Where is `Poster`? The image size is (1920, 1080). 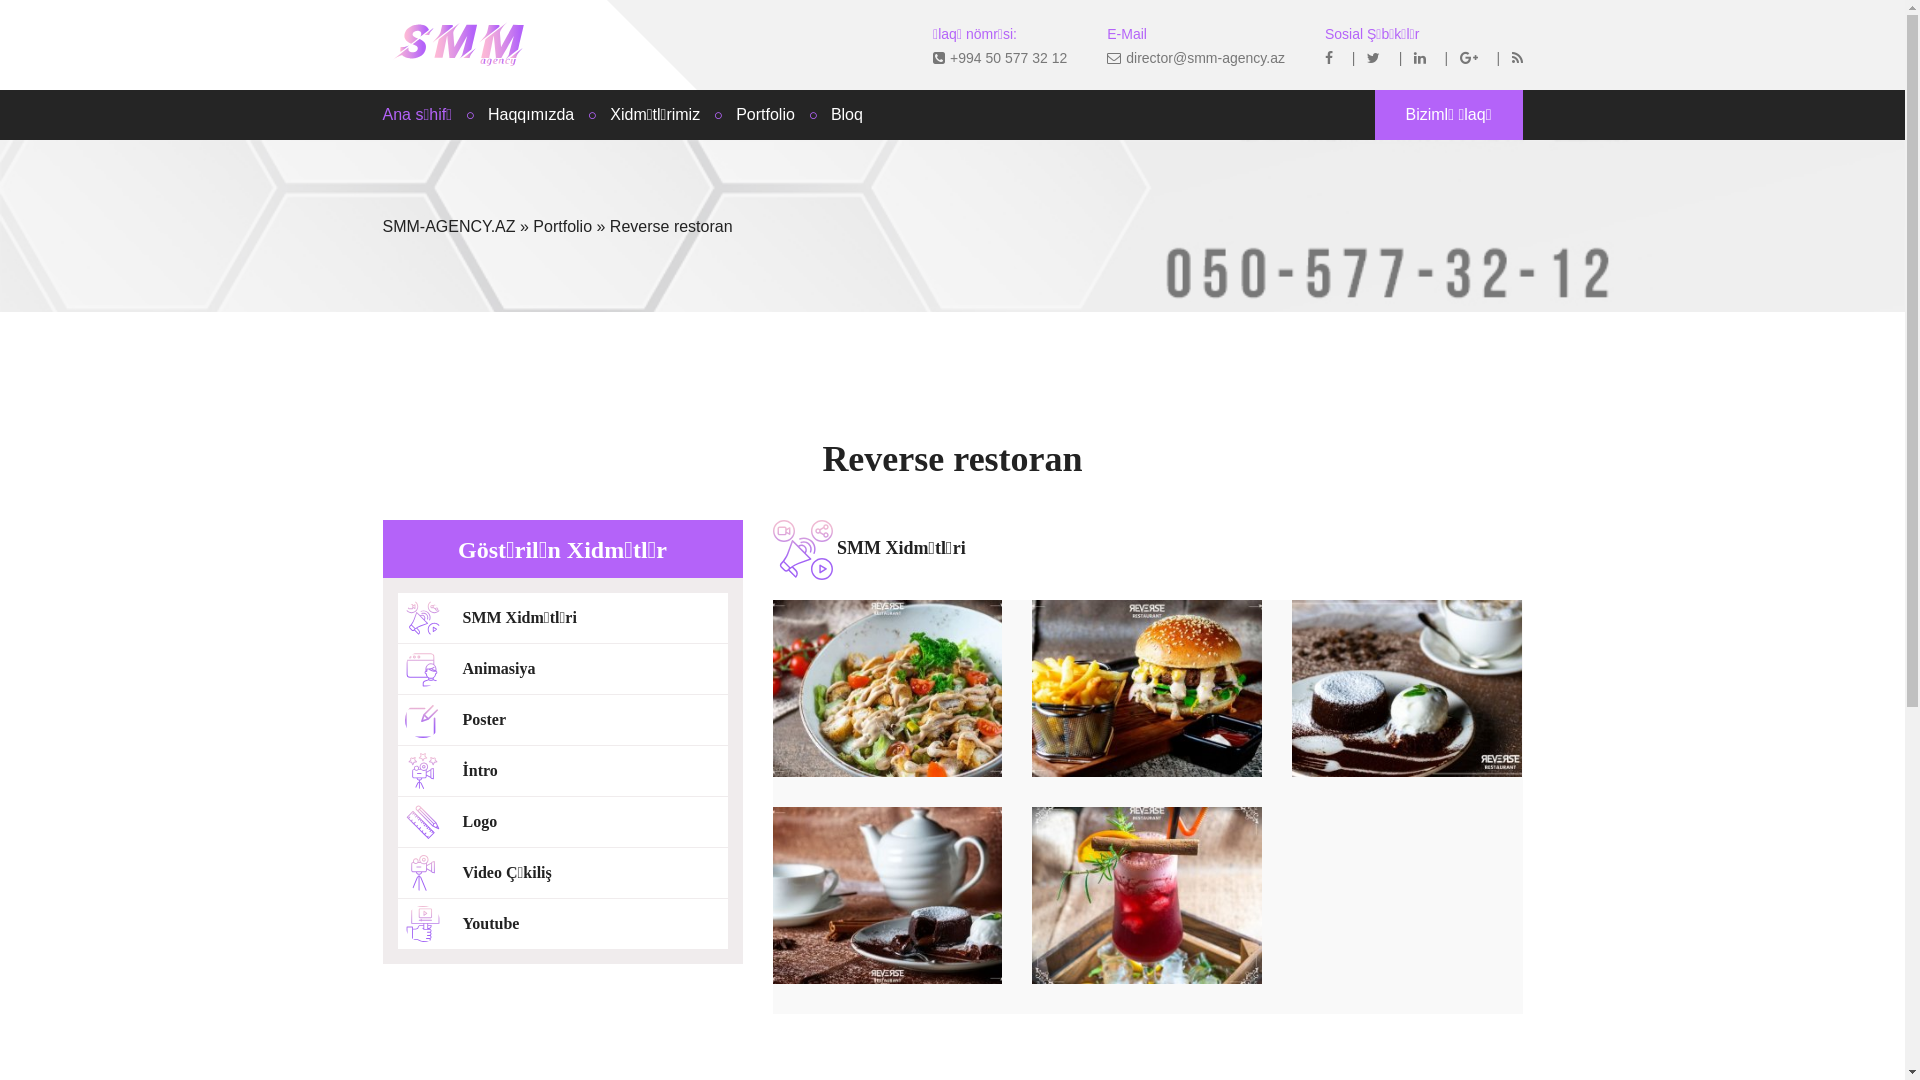
Poster is located at coordinates (563, 720).